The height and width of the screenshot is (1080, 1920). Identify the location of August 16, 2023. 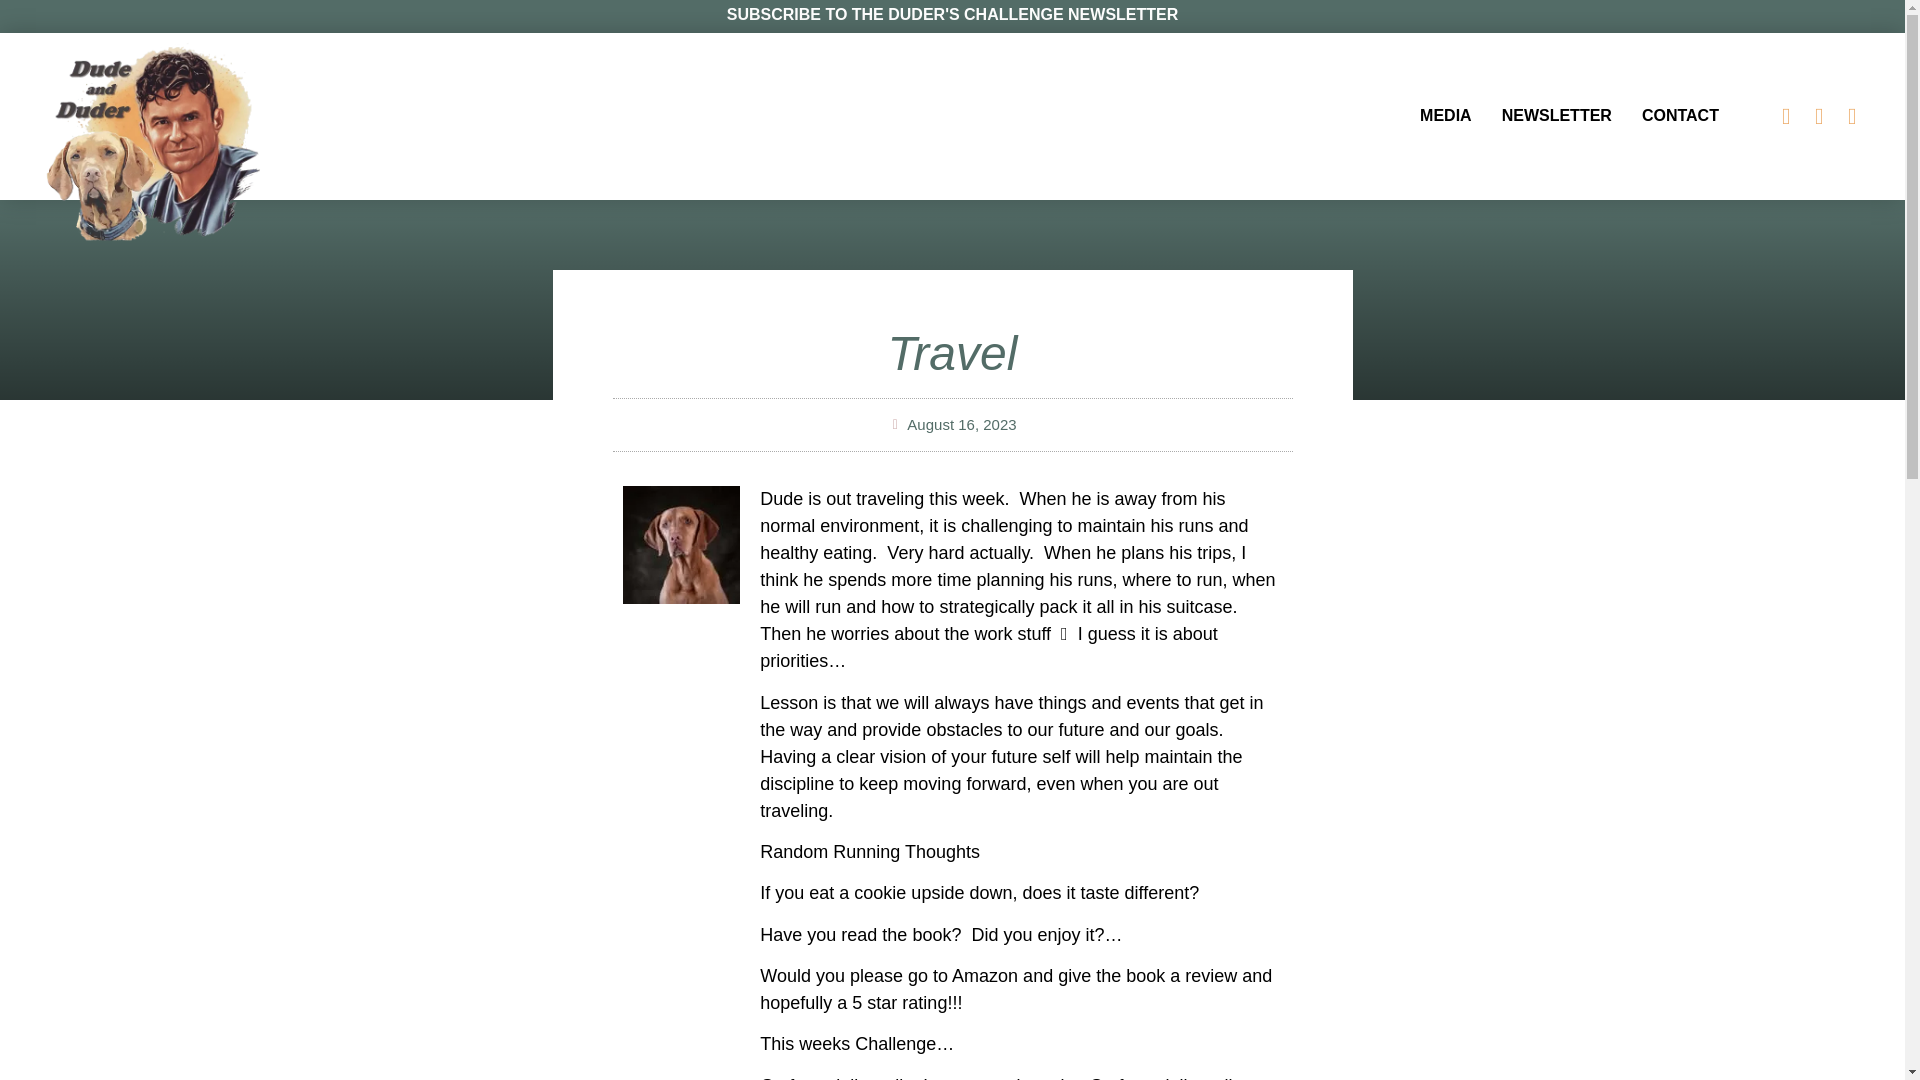
(951, 425).